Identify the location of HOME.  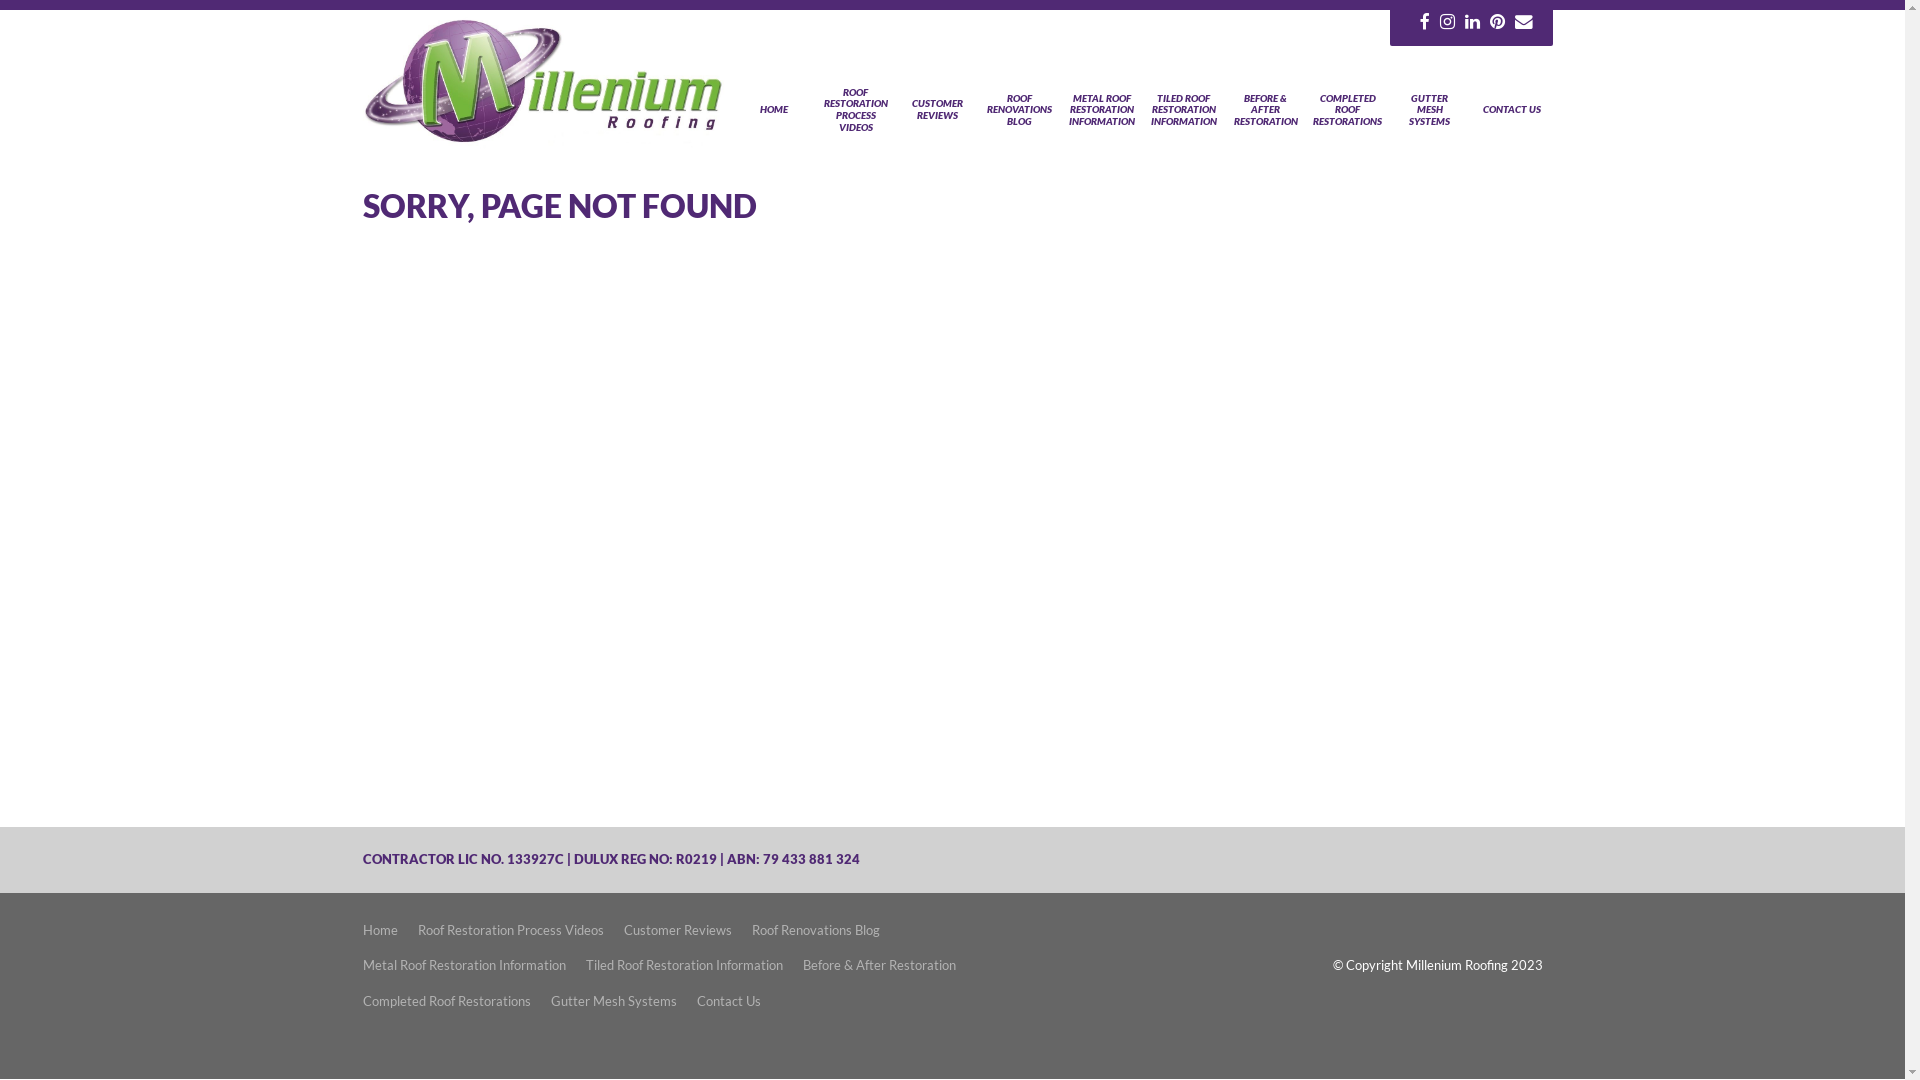
(774, 110).